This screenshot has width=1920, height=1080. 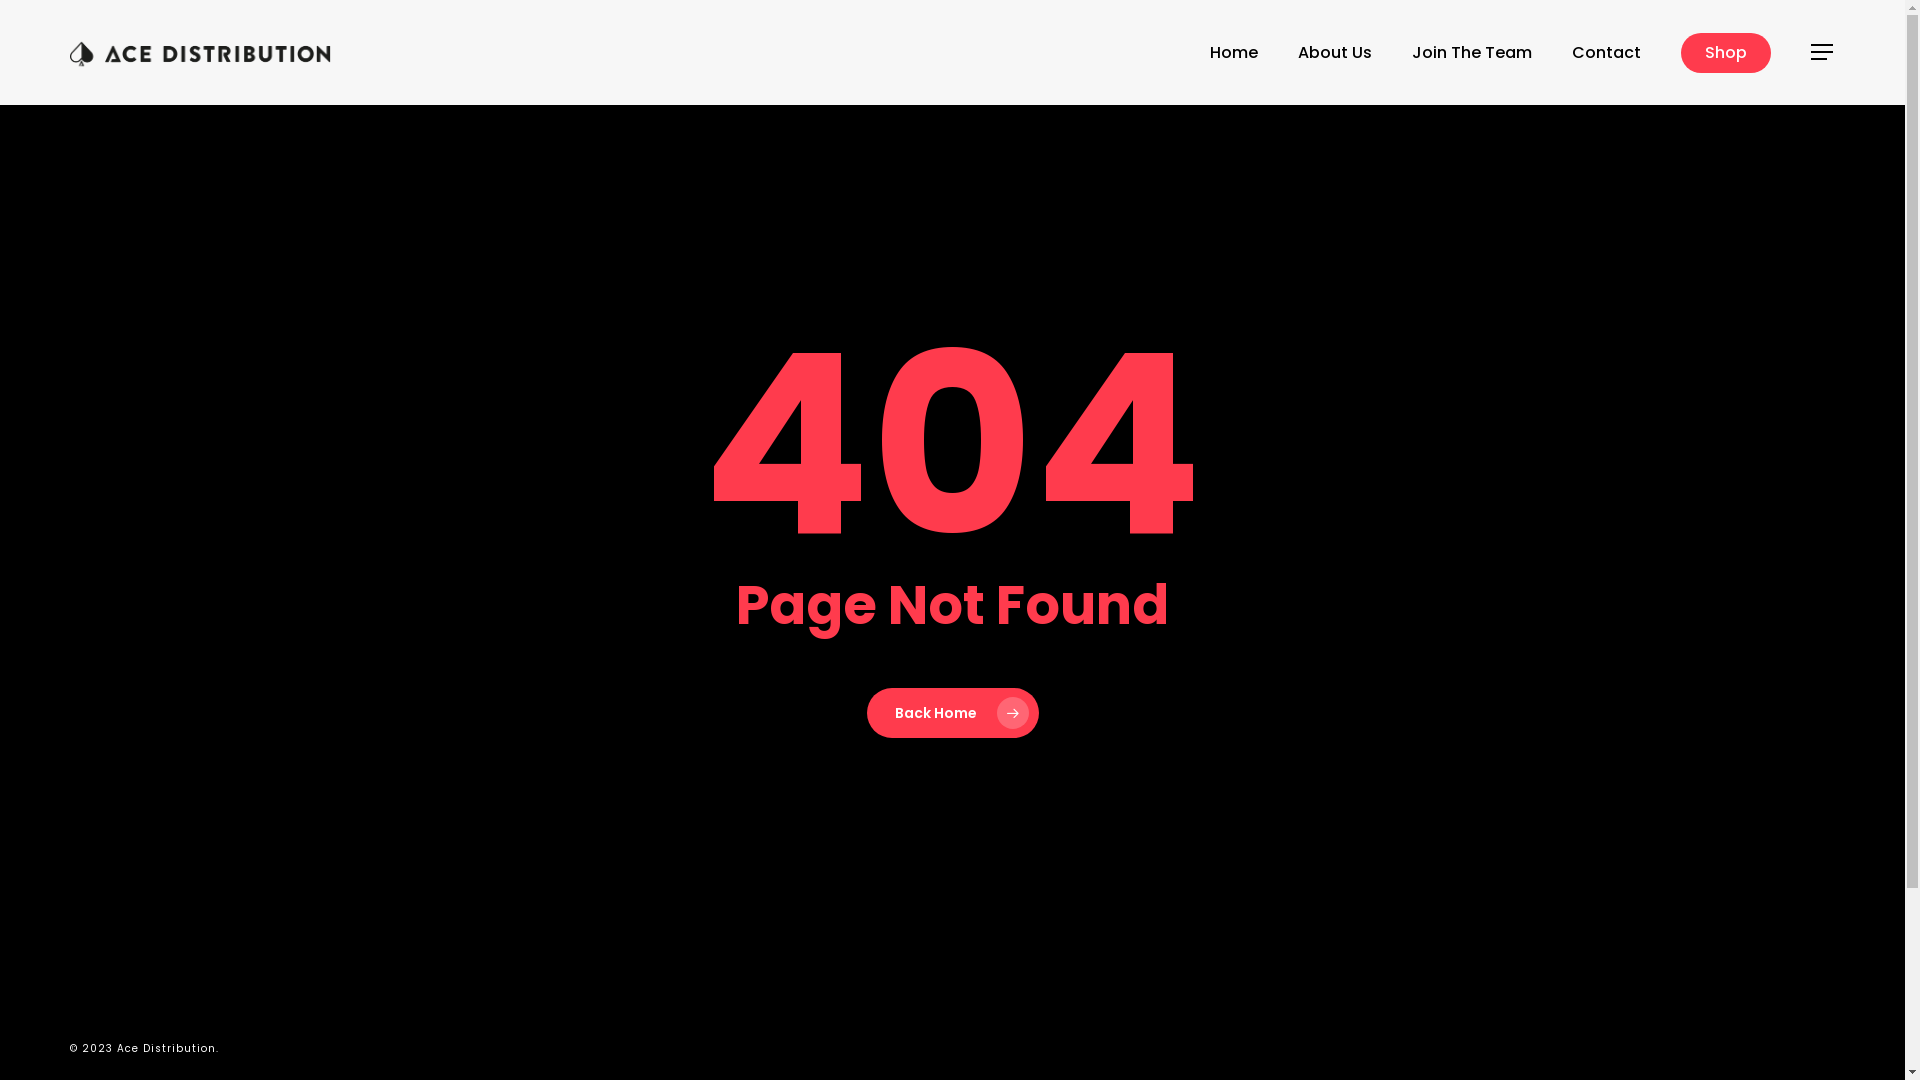 What do you see at coordinates (1726, 52) in the screenshot?
I see `Shop` at bounding box center [1726, 52].